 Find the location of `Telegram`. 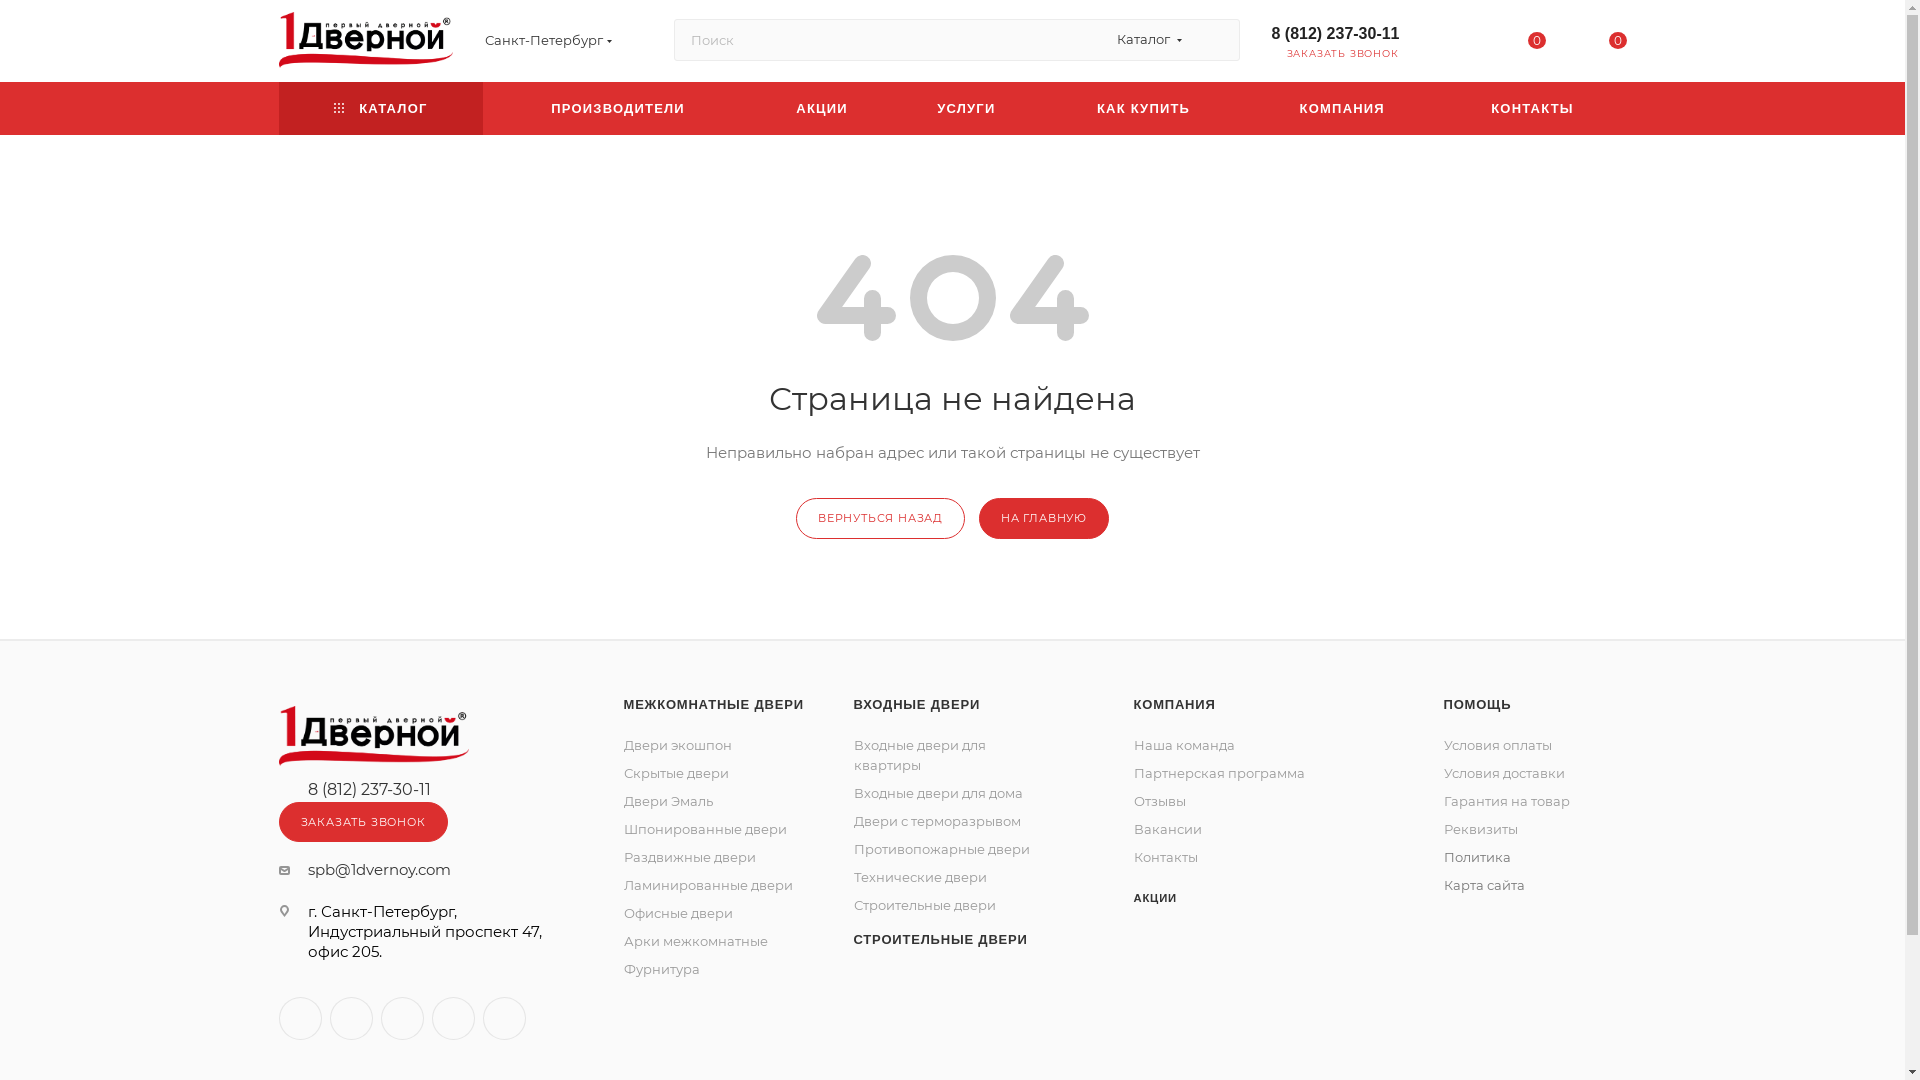

Telegram is located at coordinates (352, 1018).